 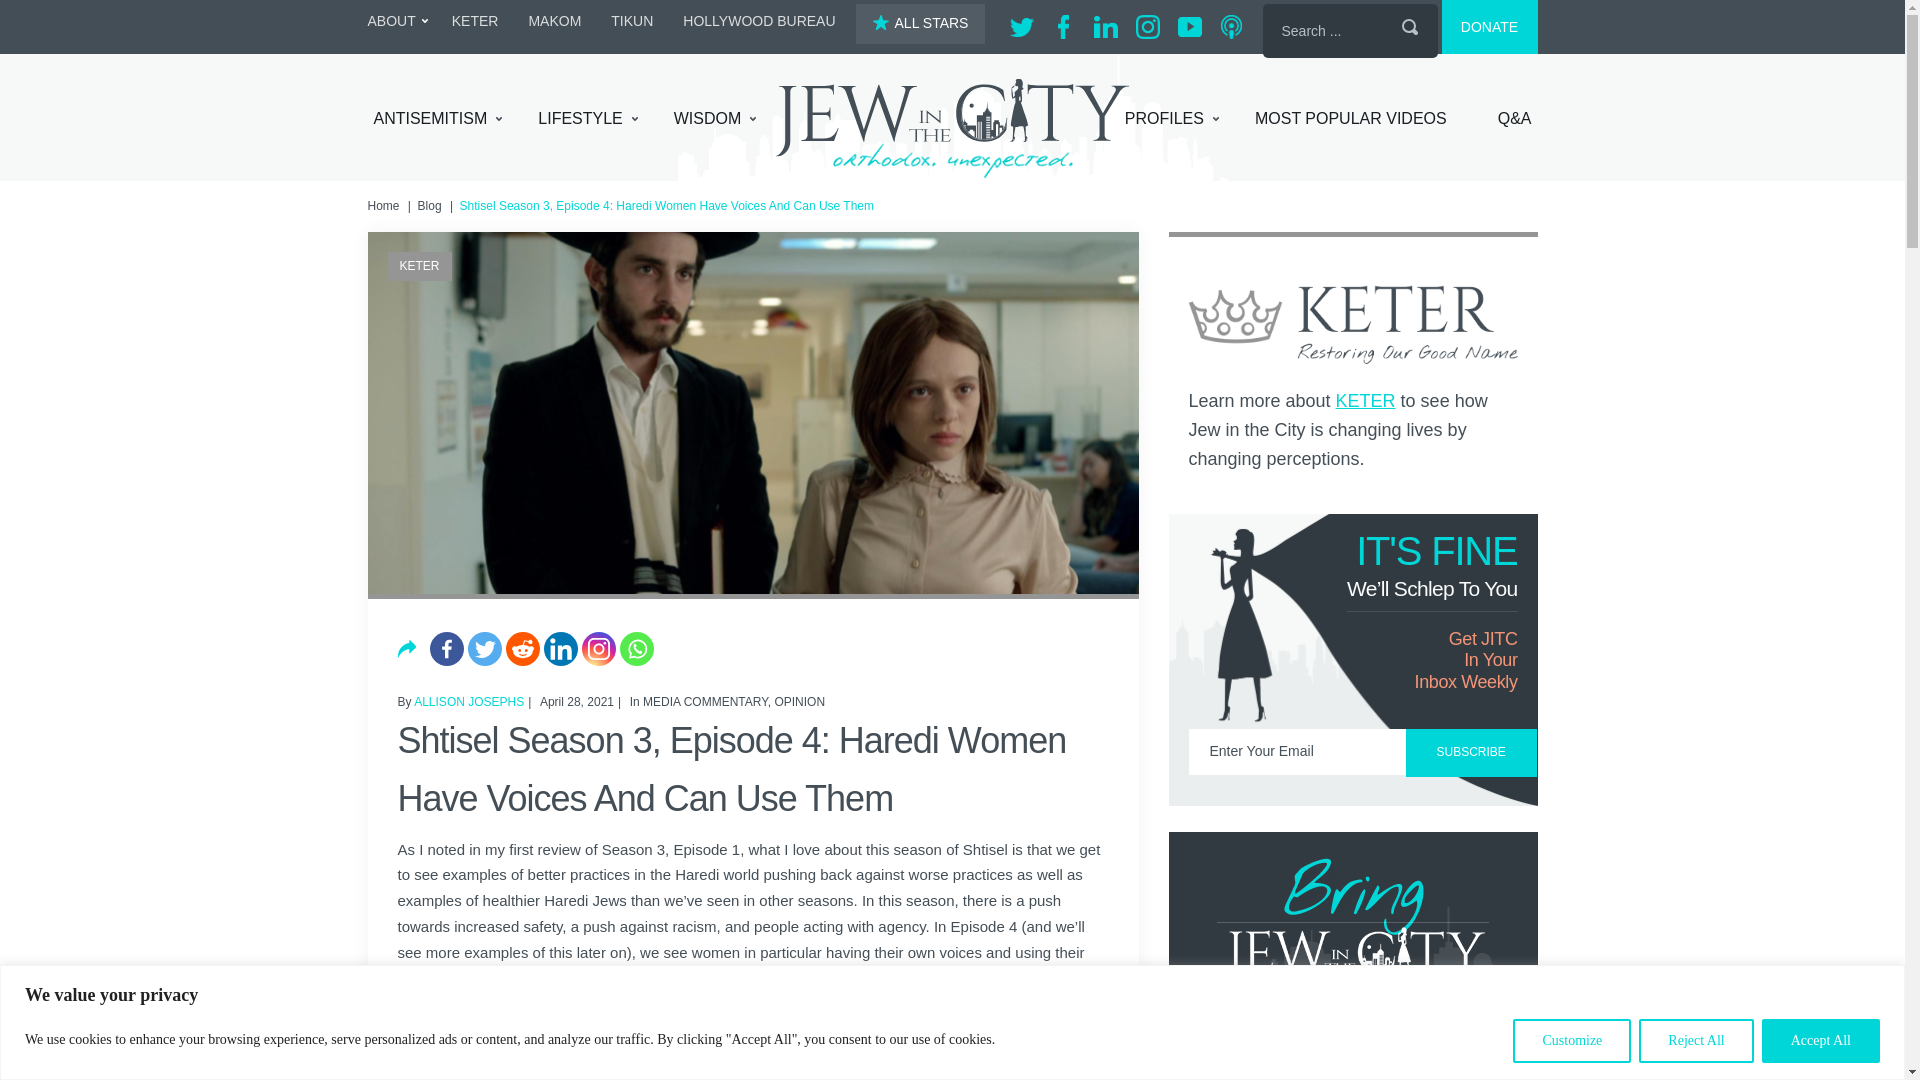 What do you see at coordinates (1820, 1040) in the screenshot?
I see `Accept All` at bounding box center [1820, 1040].